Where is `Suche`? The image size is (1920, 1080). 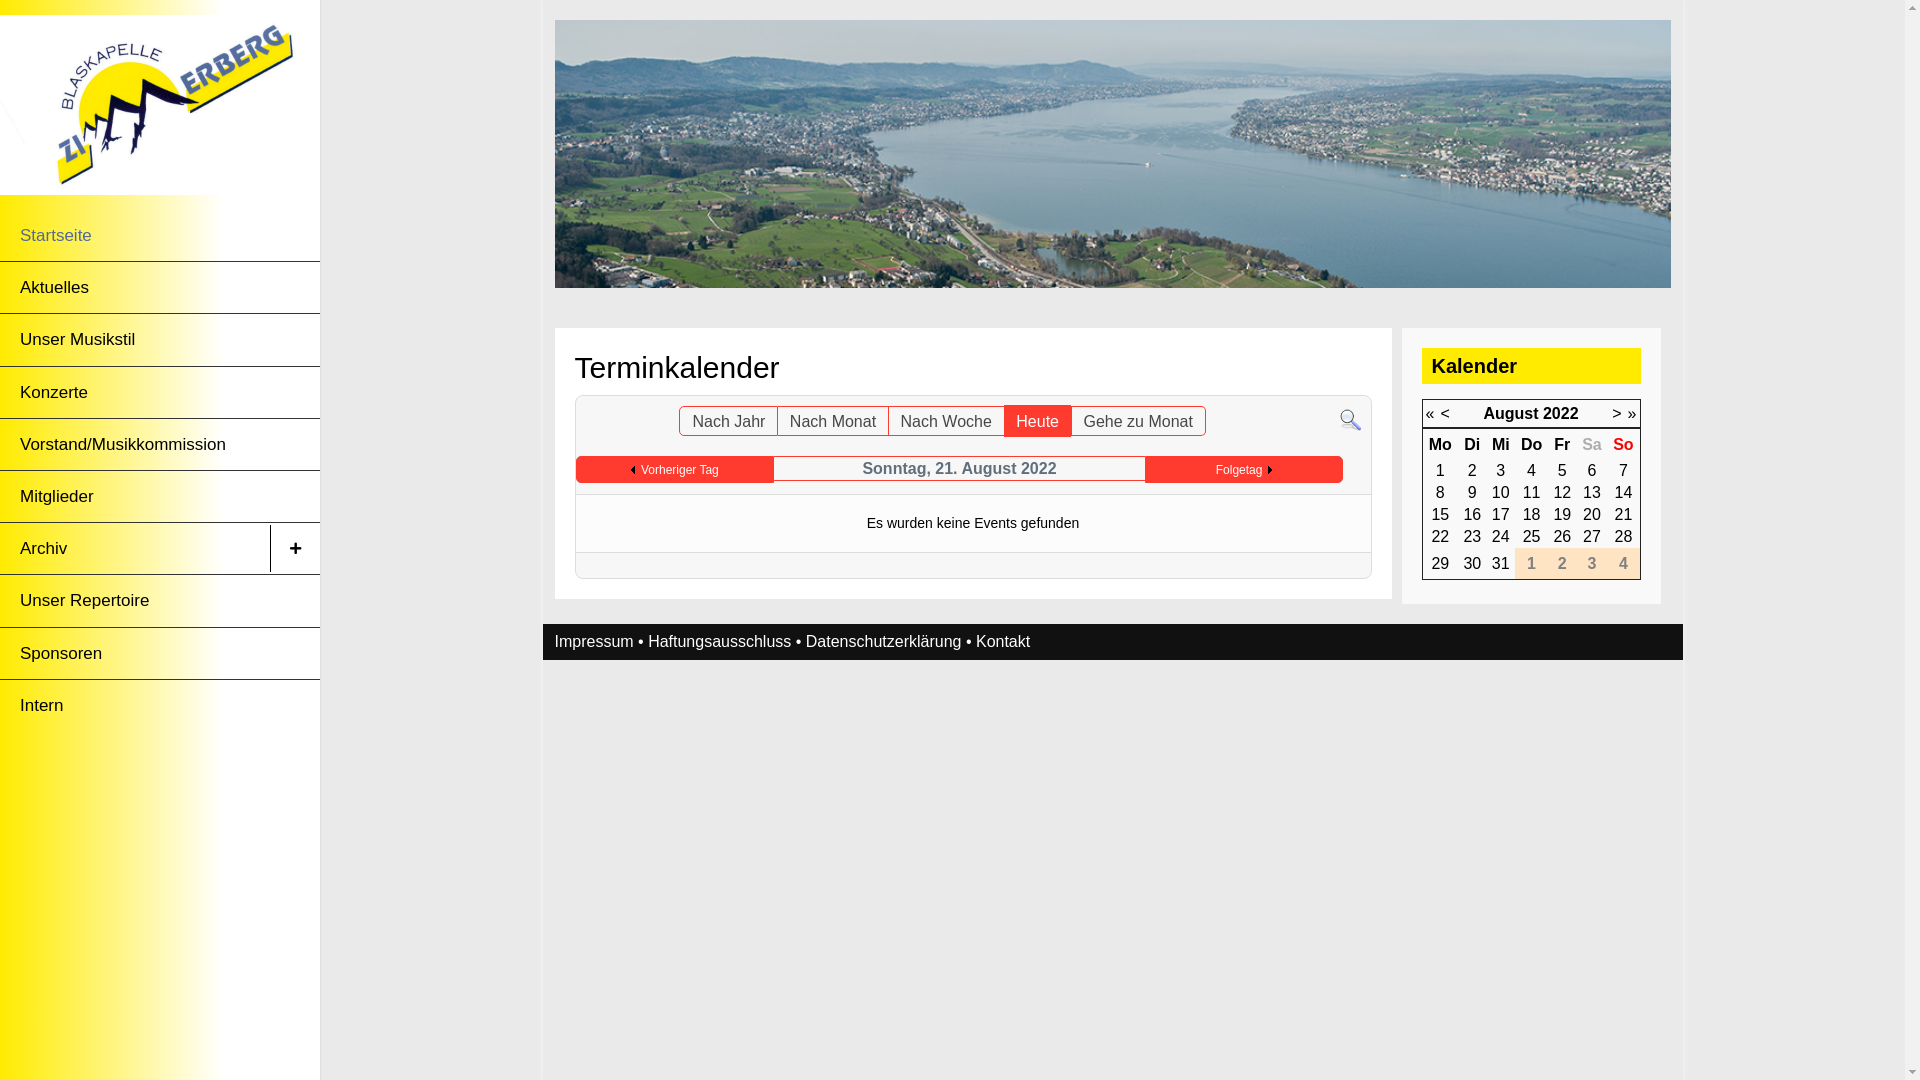
Suche is located at coordinates (1350, 420).